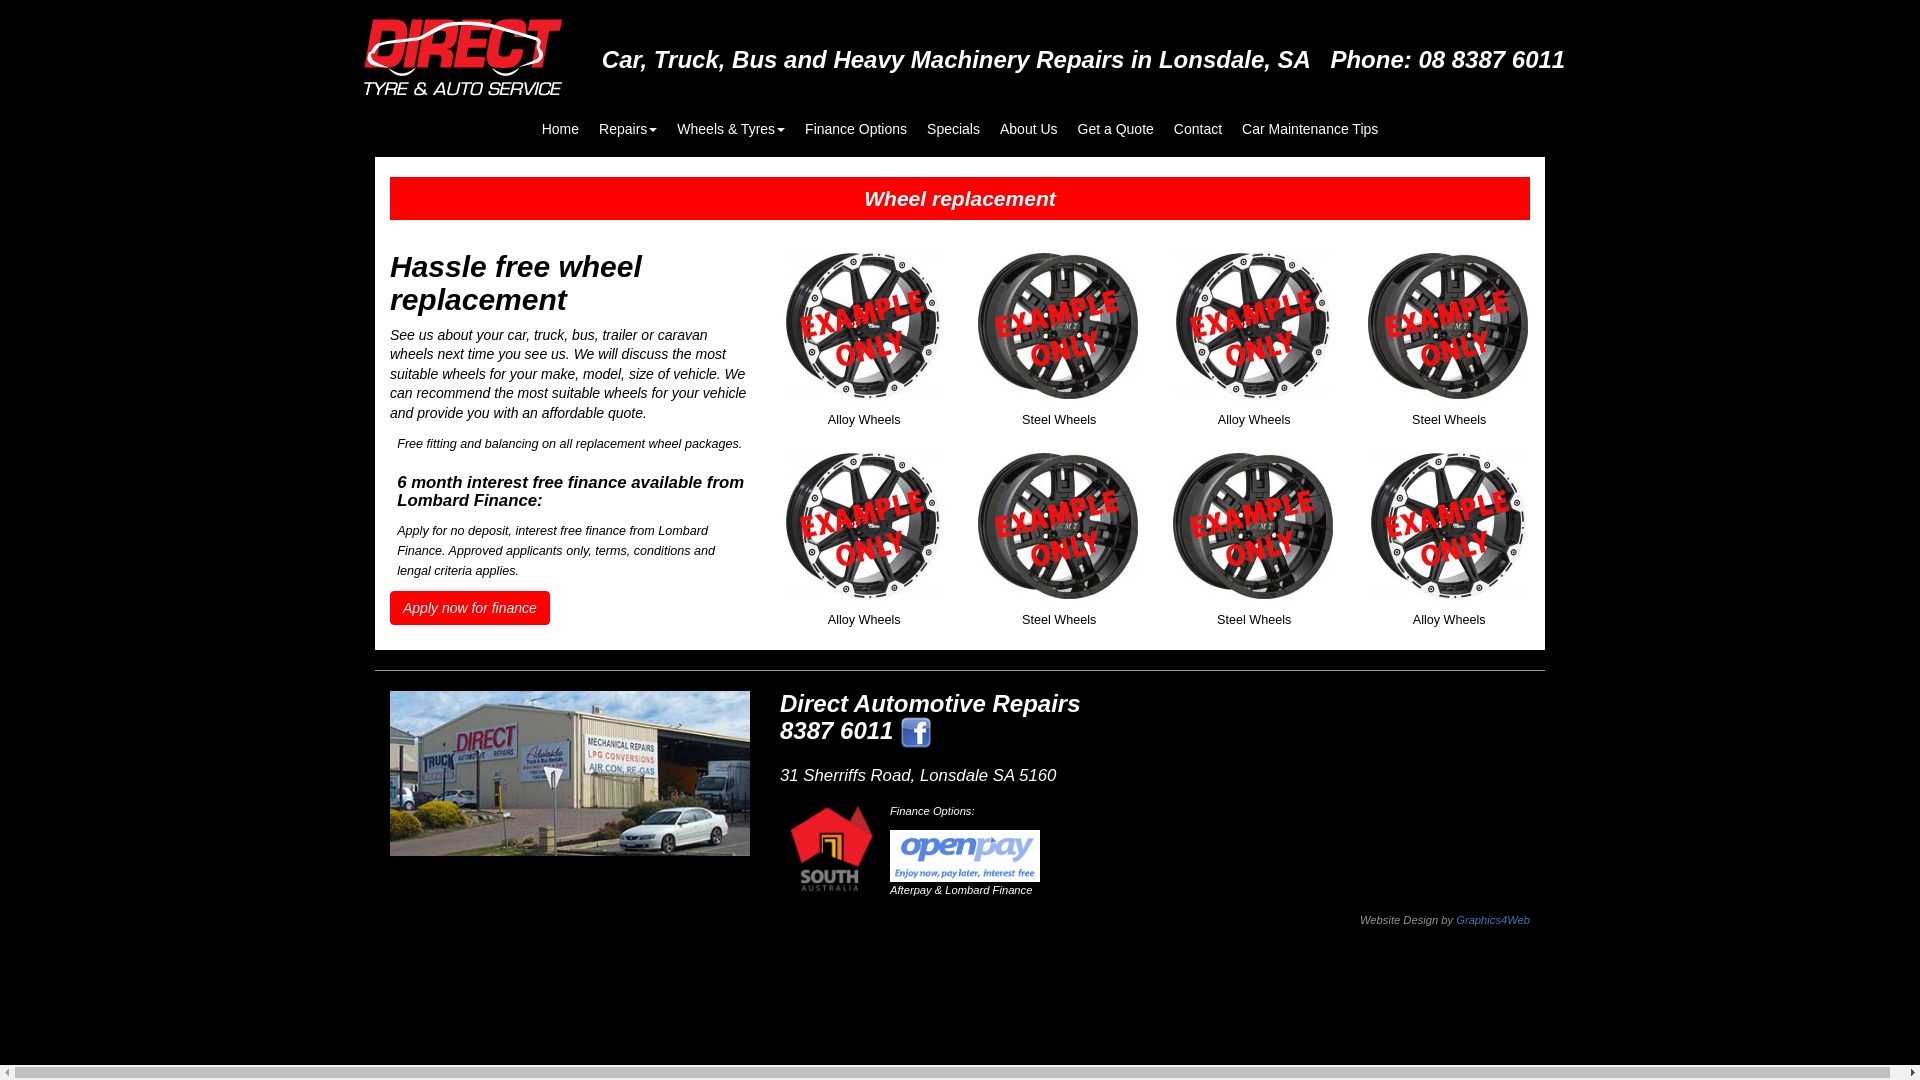 Image resolution: width=1920 pixels, height=1080 pixels. I want to click on Graphics4Web, so click(1493, 920).